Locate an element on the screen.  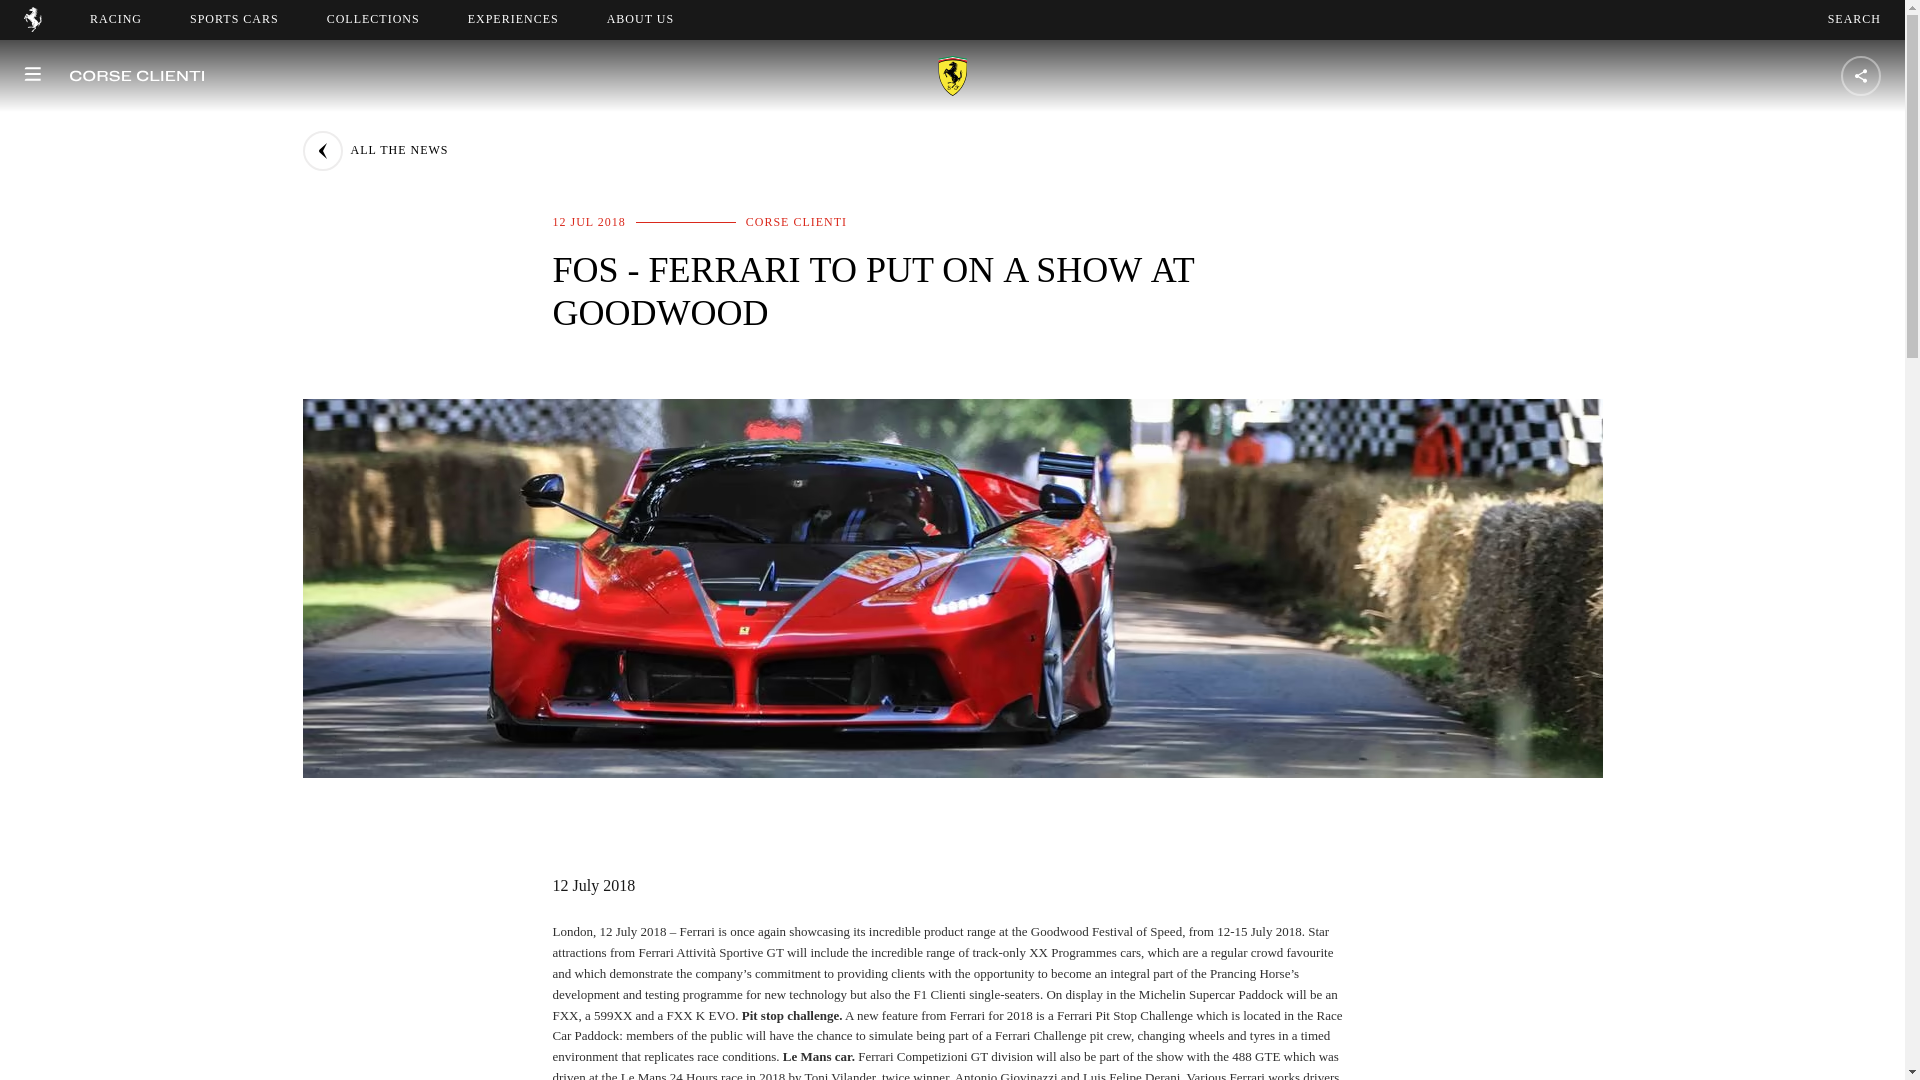
Ferrari logo is located at coordinates (32, 26).